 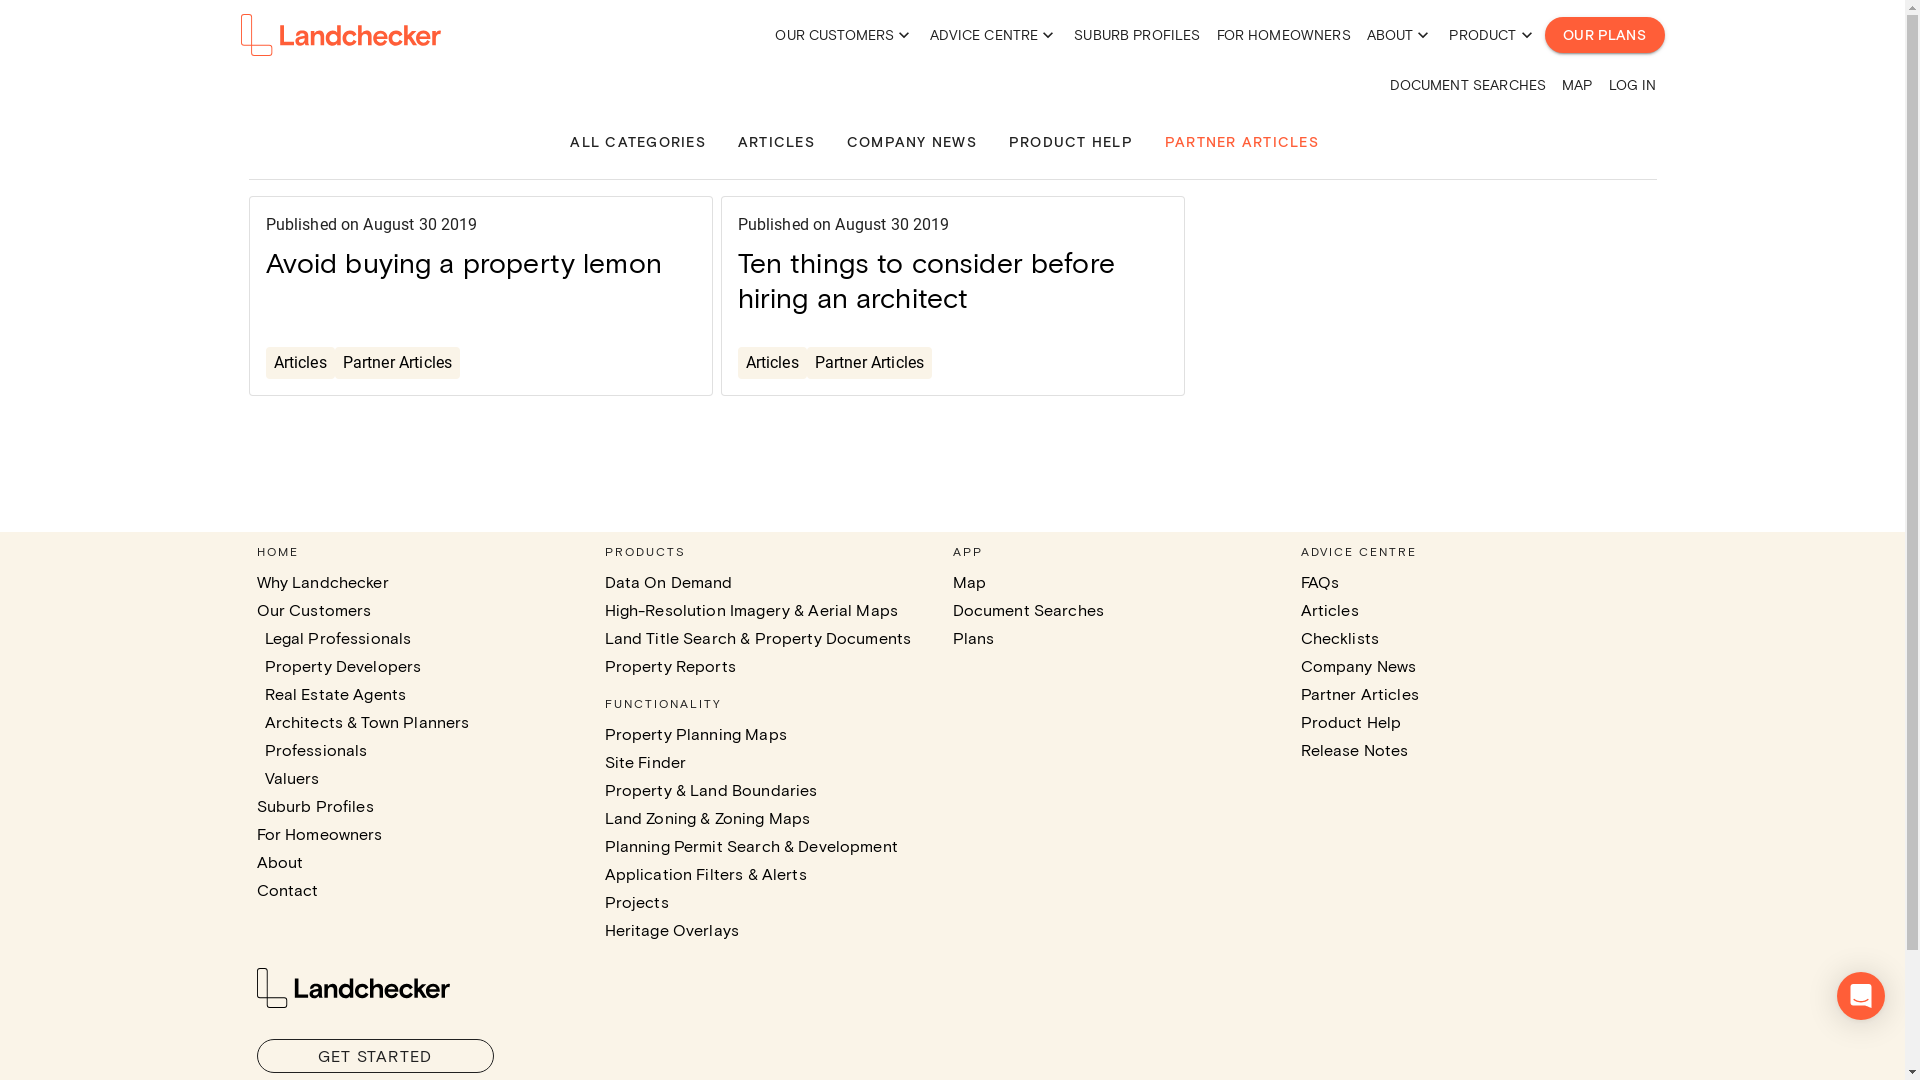 I want to click on Architects & Town Planners, so click(x=366, y=722).